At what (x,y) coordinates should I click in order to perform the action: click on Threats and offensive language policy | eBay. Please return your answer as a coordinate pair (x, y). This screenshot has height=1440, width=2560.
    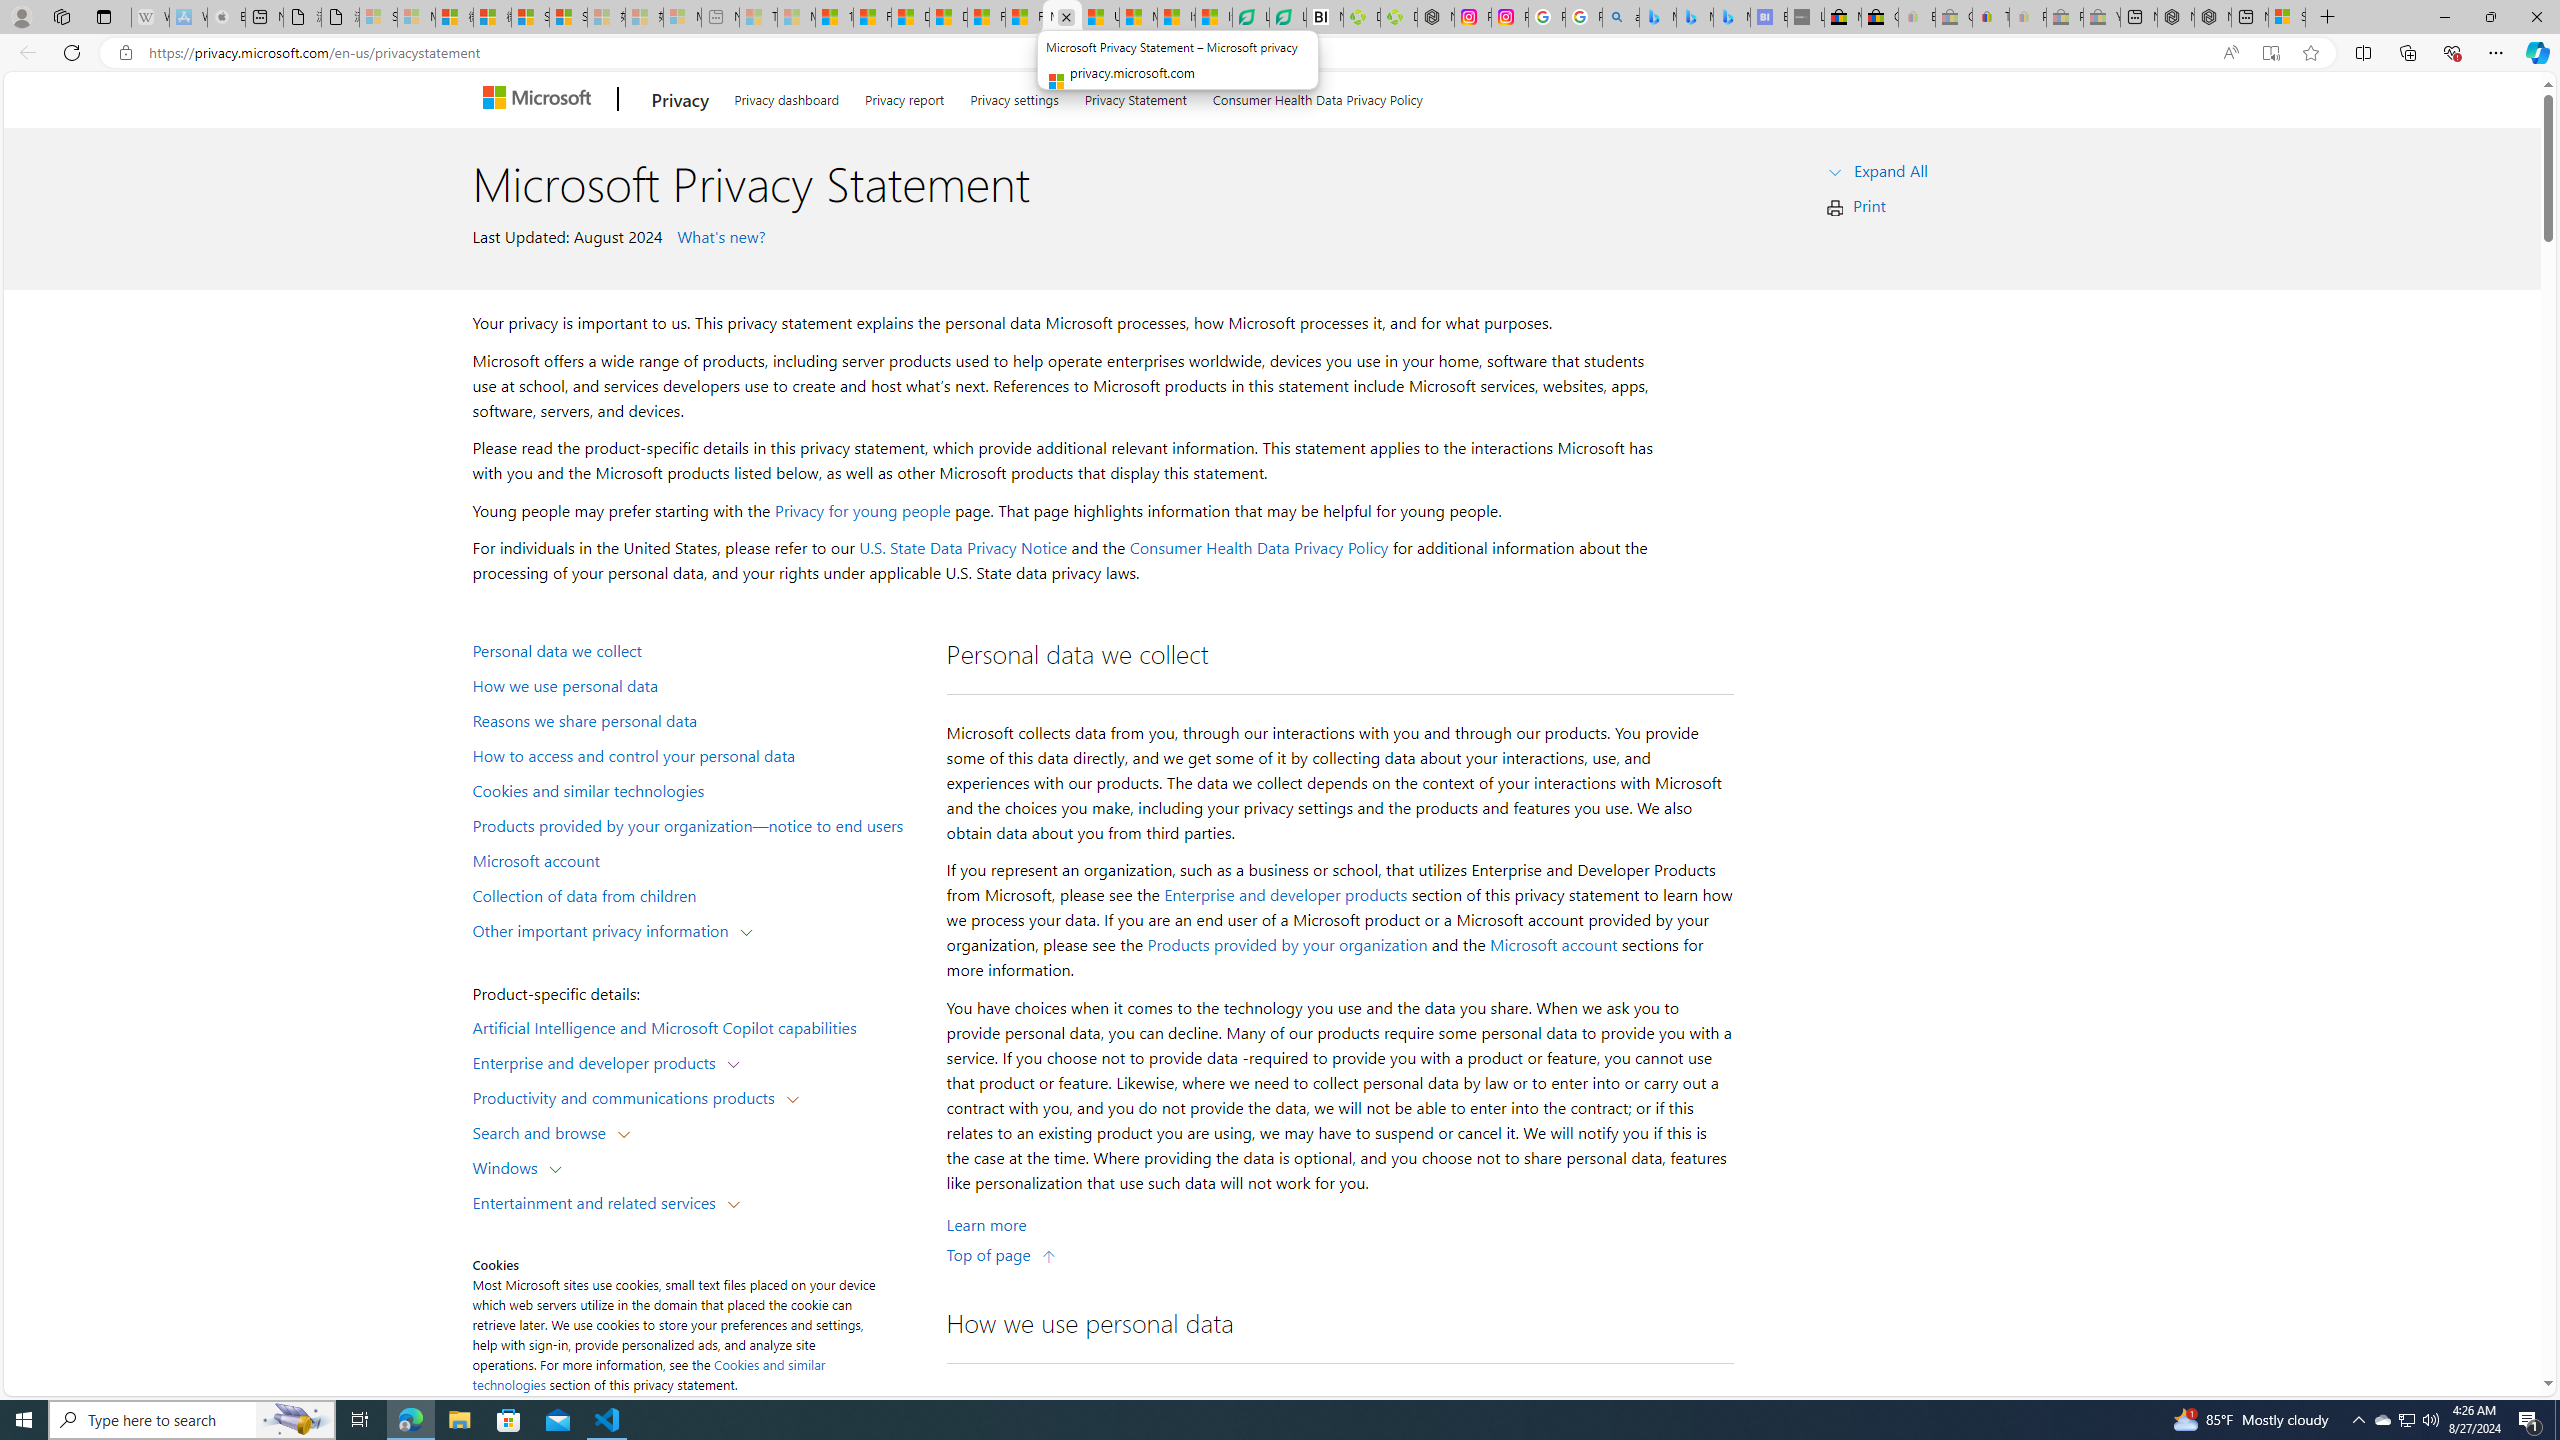
    Looking at the image, I should click on (1990, 17).